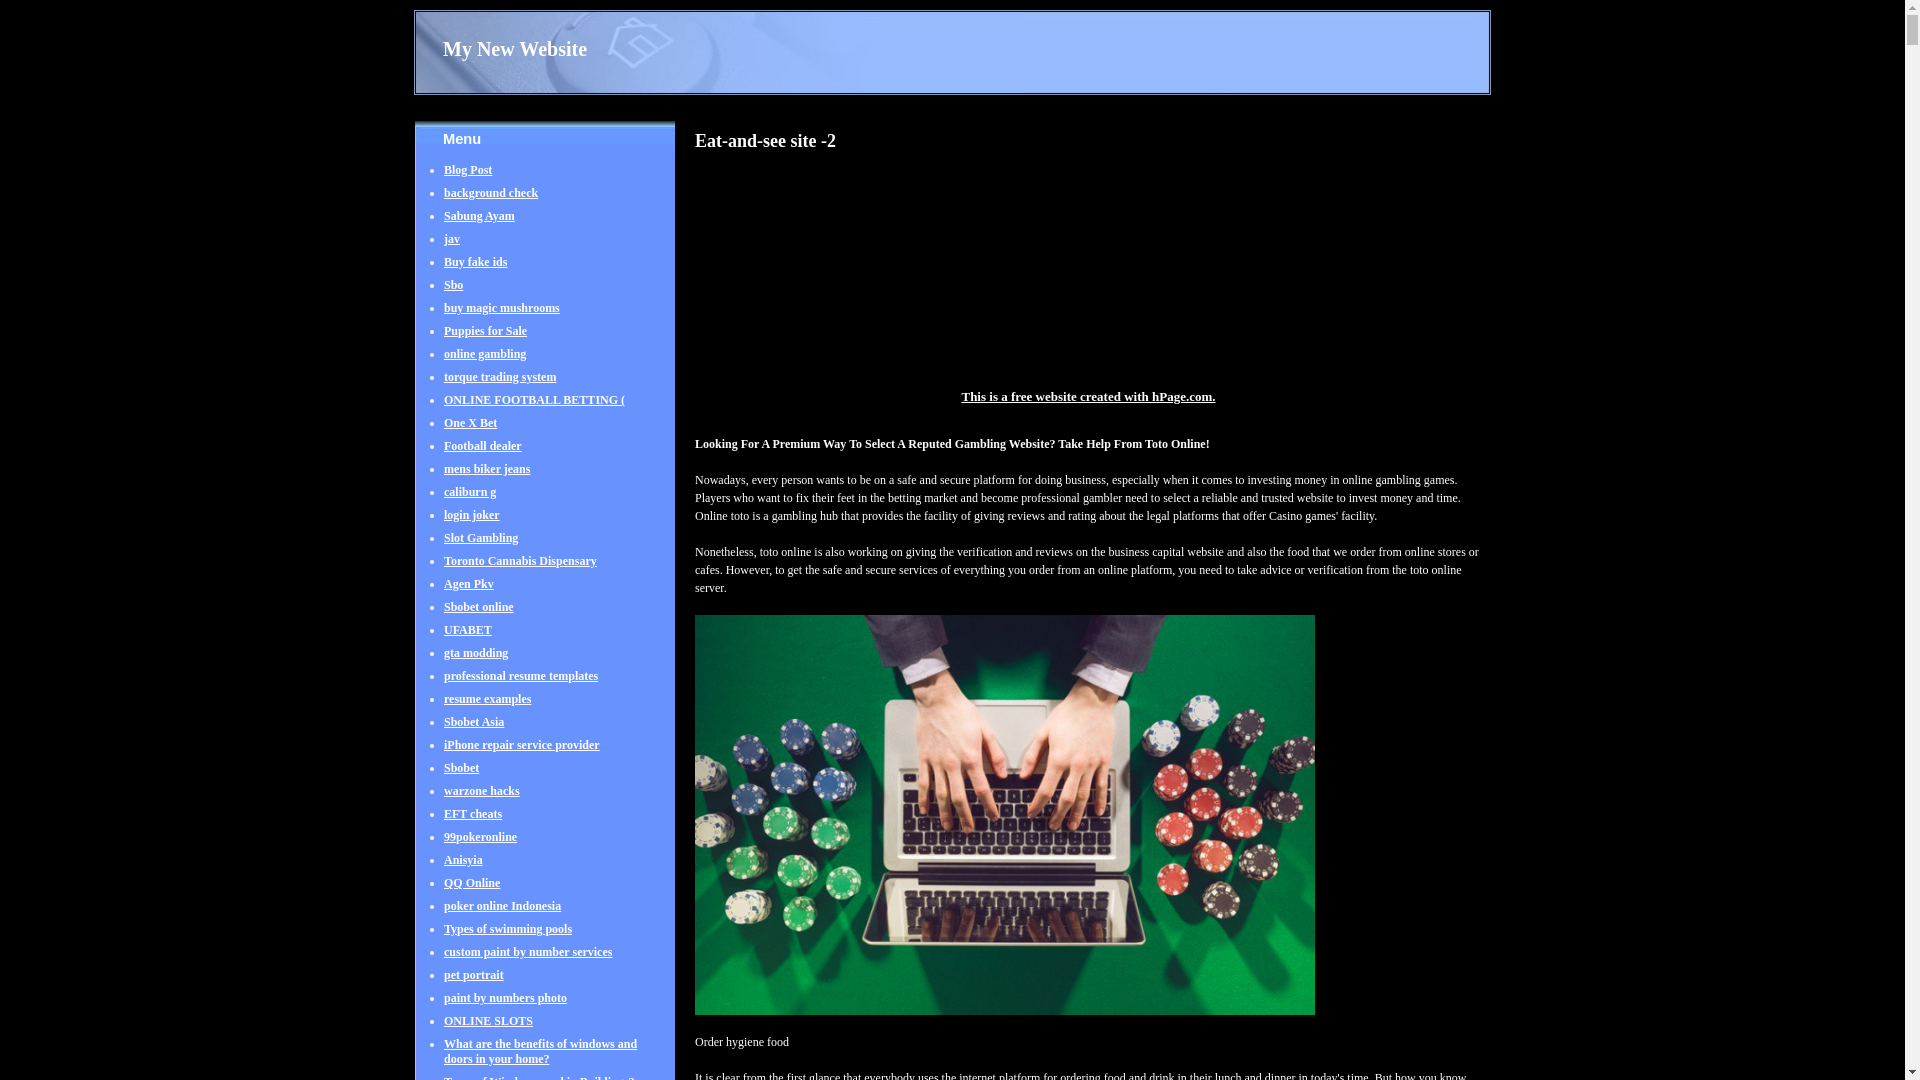 Image resolution: width=1920 pixels, height=1080 pixels. I want to click on professional resume templates, so click(520, 686).